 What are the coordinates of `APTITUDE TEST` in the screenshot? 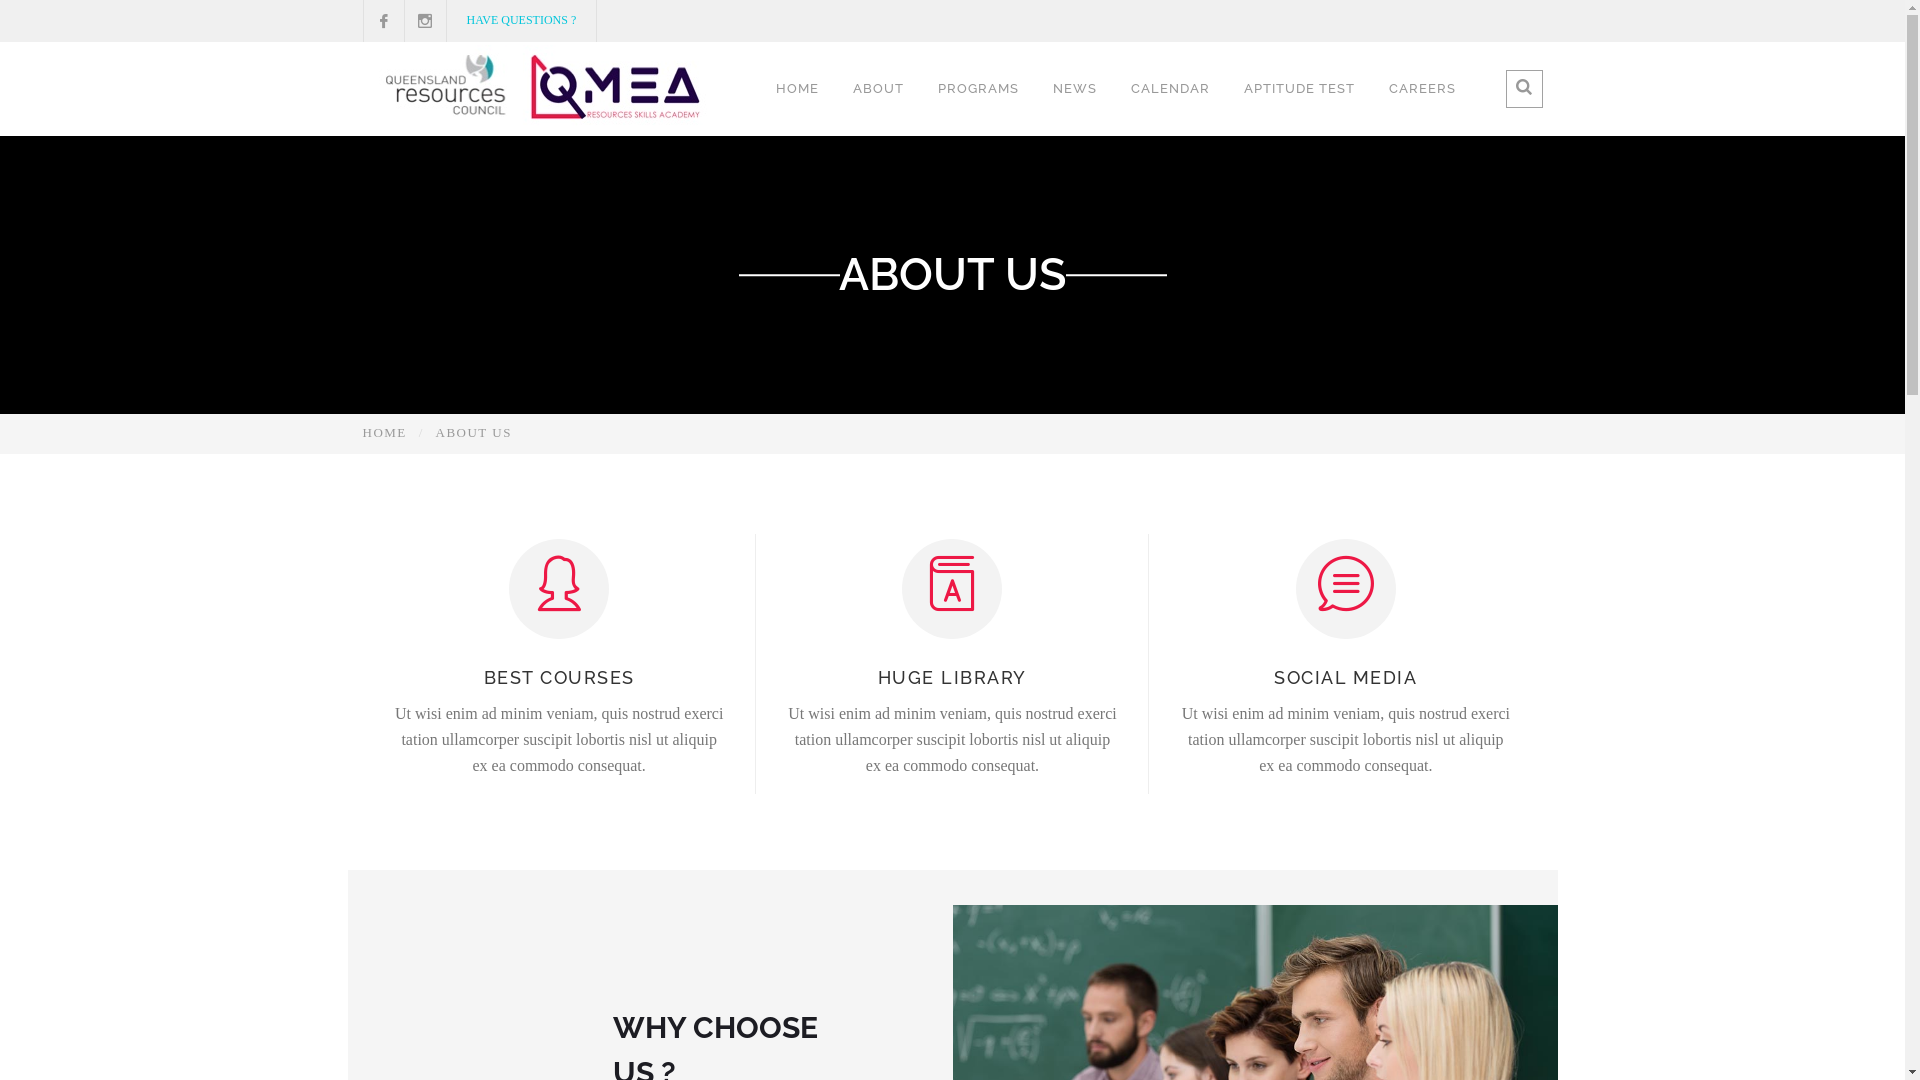 It's located at (1300, 89).